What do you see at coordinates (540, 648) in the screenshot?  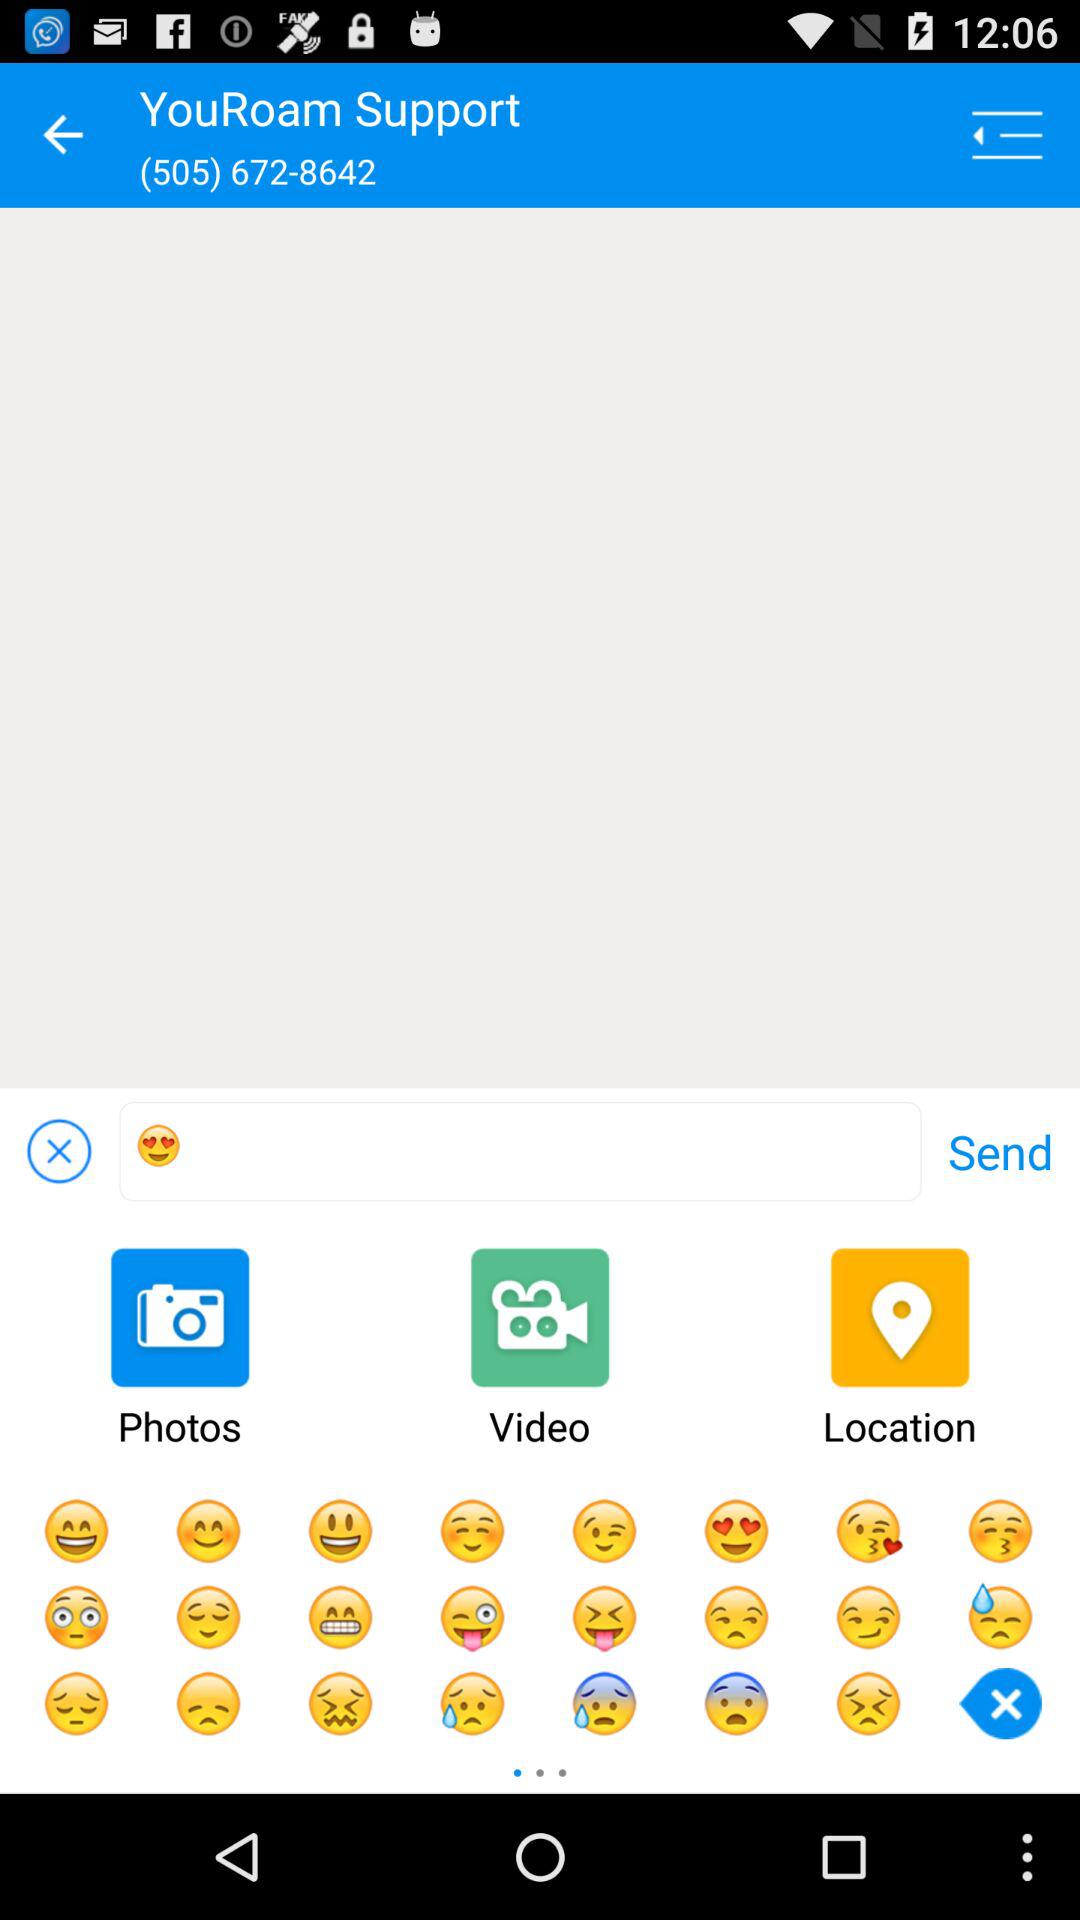 I see `map of roaming` at bounding box center [540, 648].